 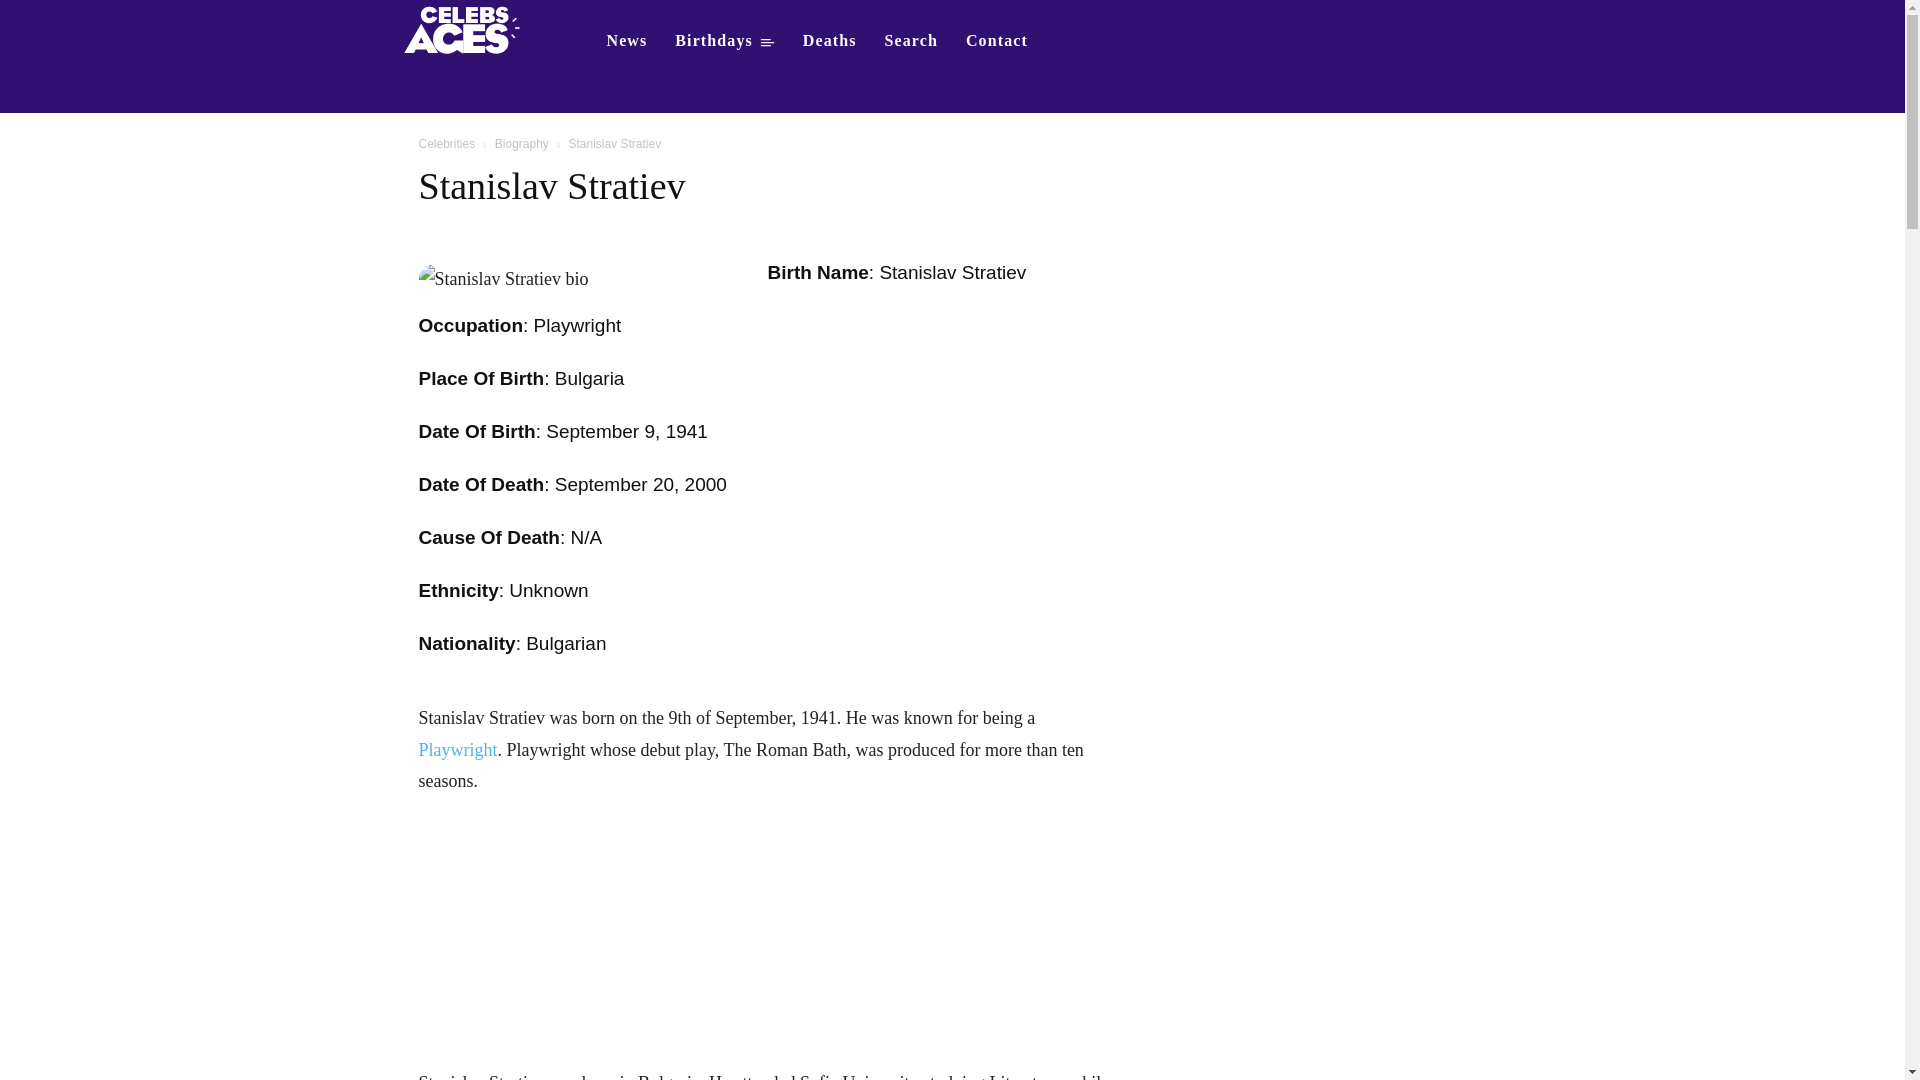 What do you see at coordinates (458, 750) in the screenshot?
I see `Playwright` at bounding box center [458, 750].